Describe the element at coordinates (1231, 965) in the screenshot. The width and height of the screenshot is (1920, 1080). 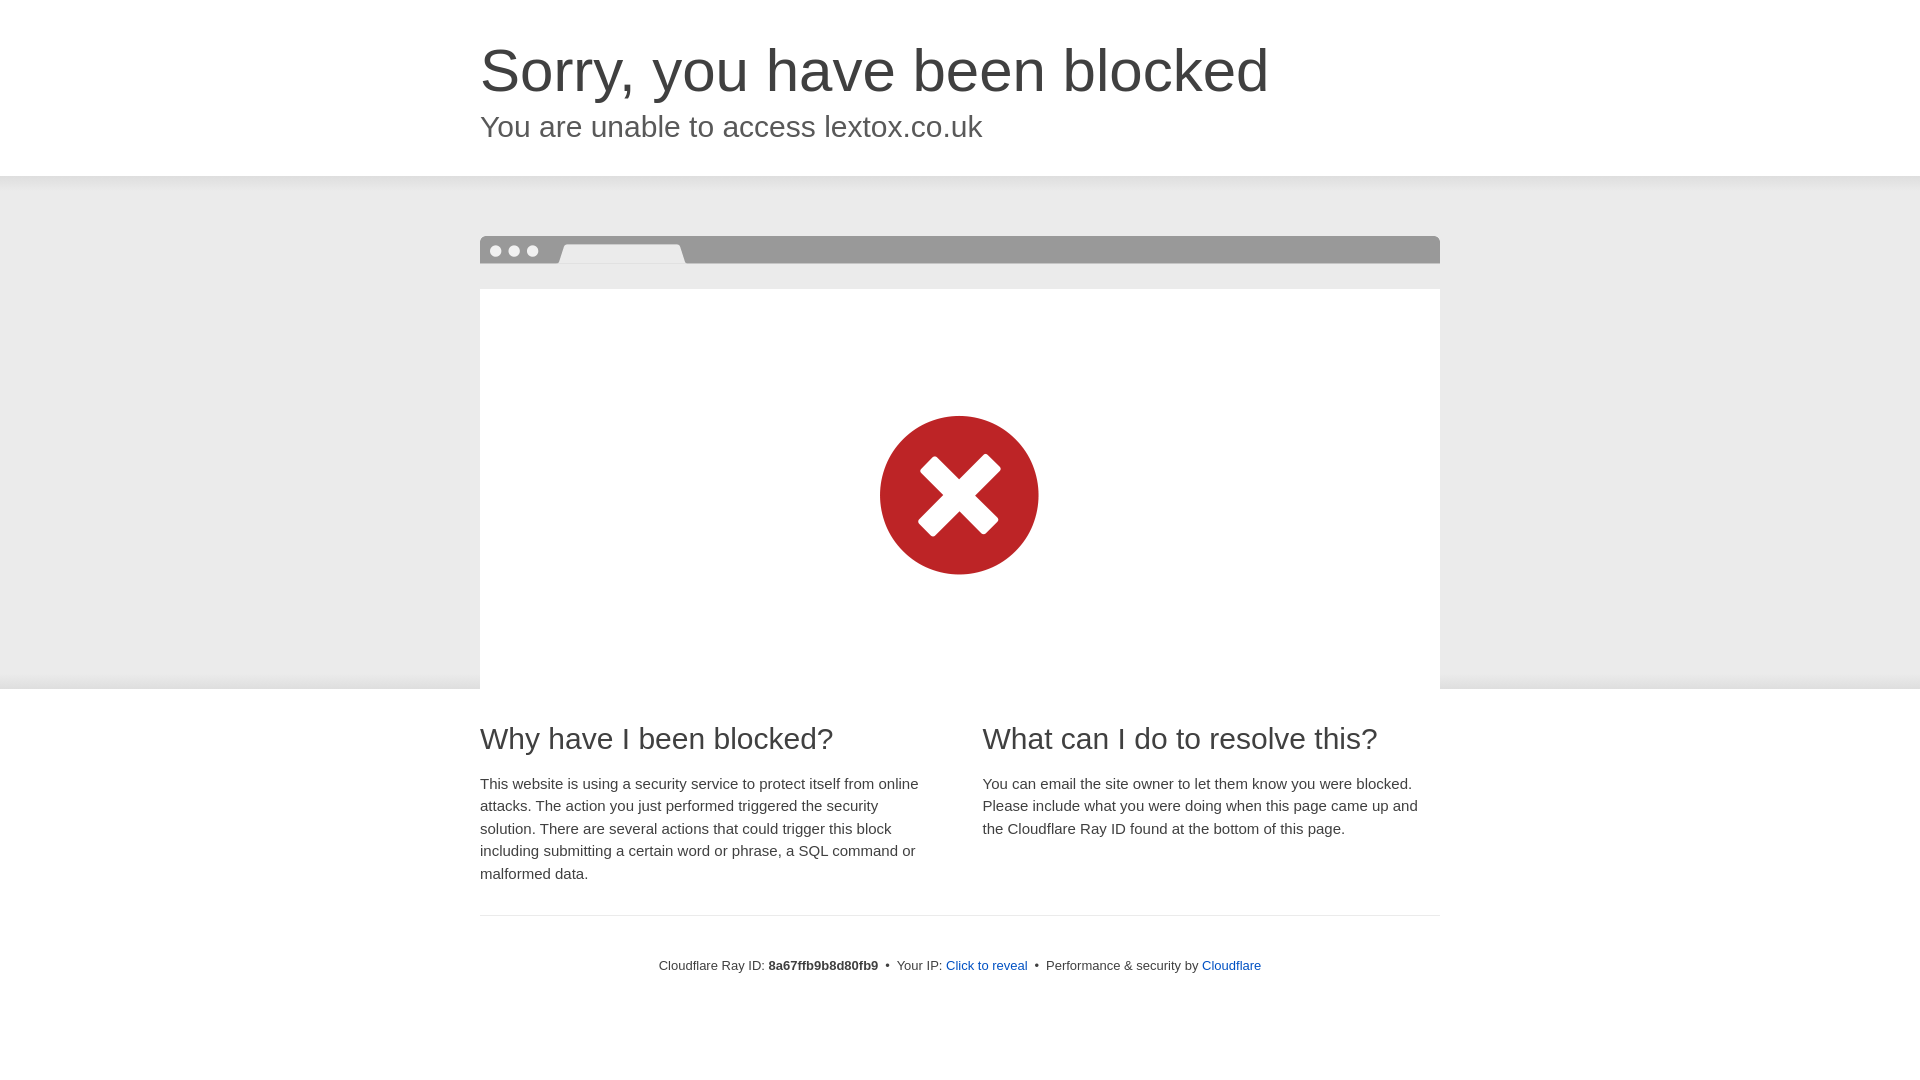
I see `Cloudflare` at that location.